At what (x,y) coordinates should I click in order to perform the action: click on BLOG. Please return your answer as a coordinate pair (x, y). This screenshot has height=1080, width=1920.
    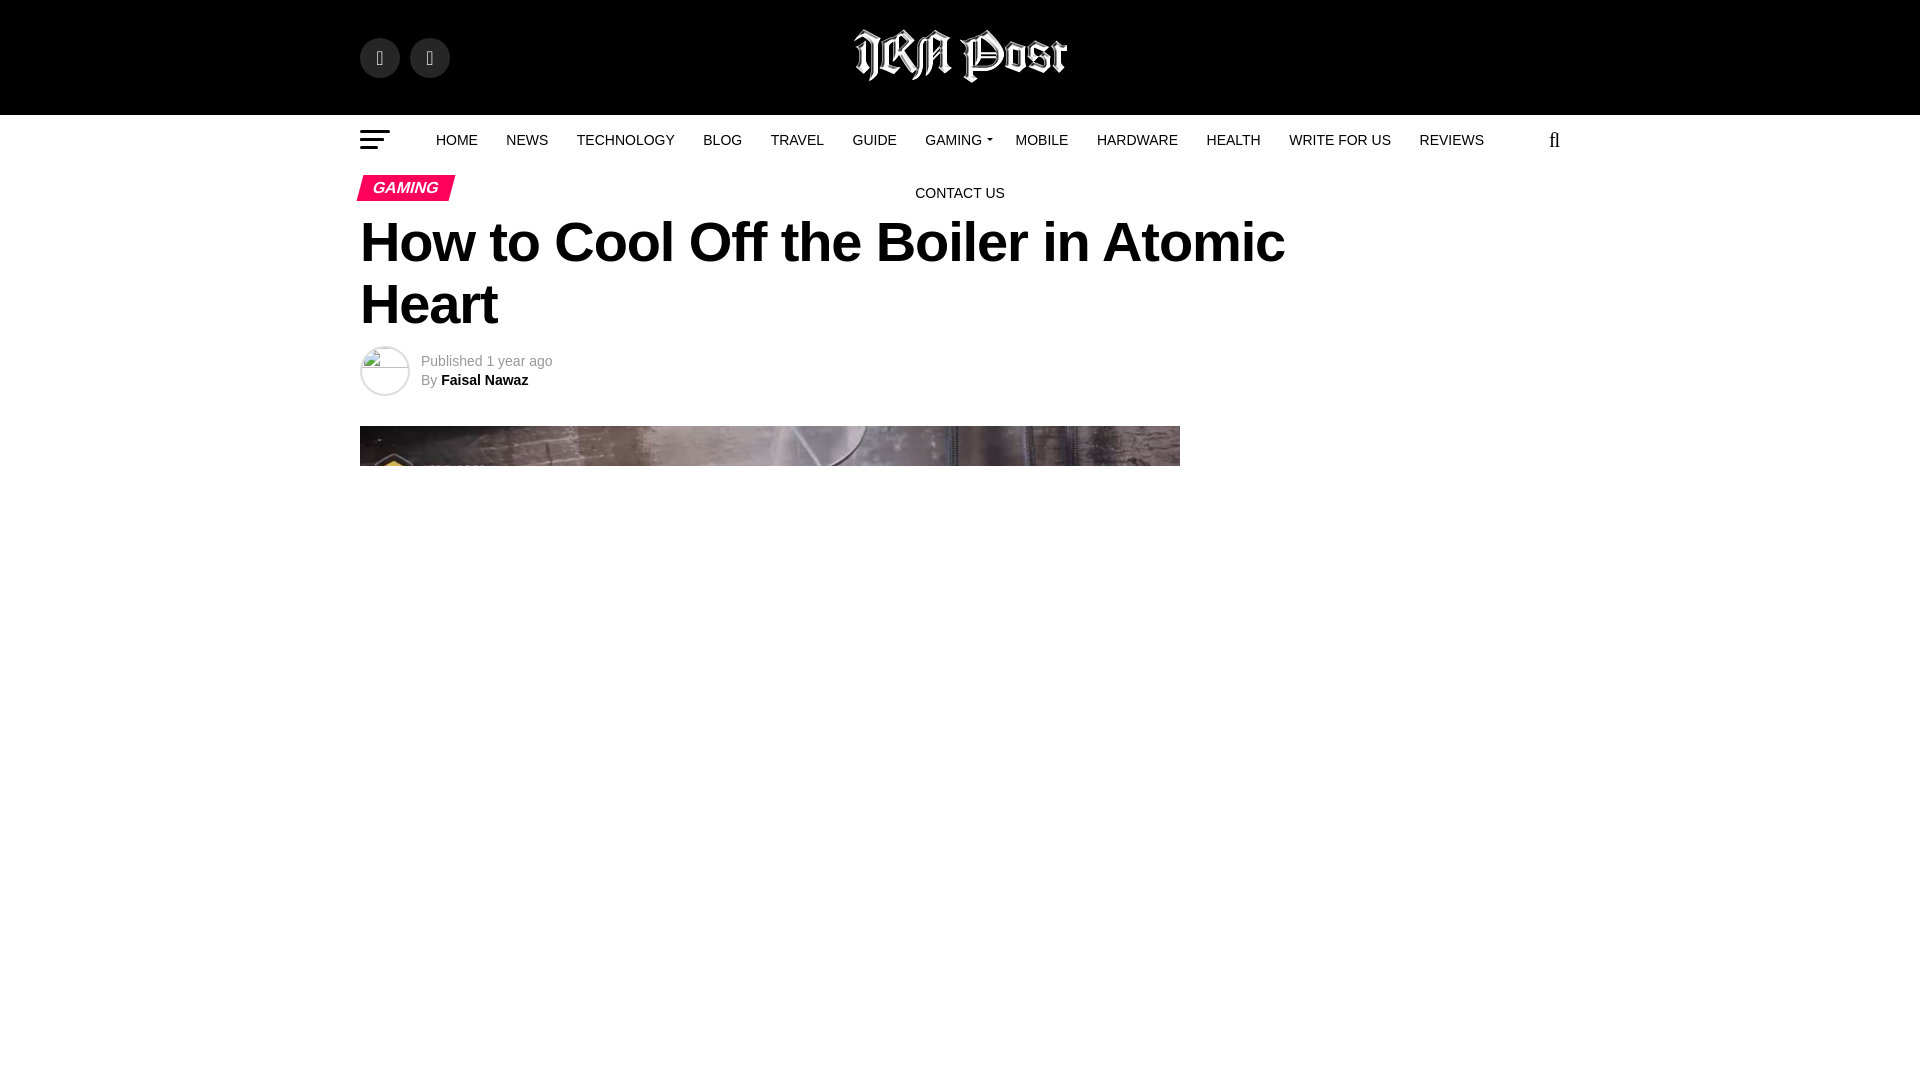
    Looking at the image, I should click on (722, 140).